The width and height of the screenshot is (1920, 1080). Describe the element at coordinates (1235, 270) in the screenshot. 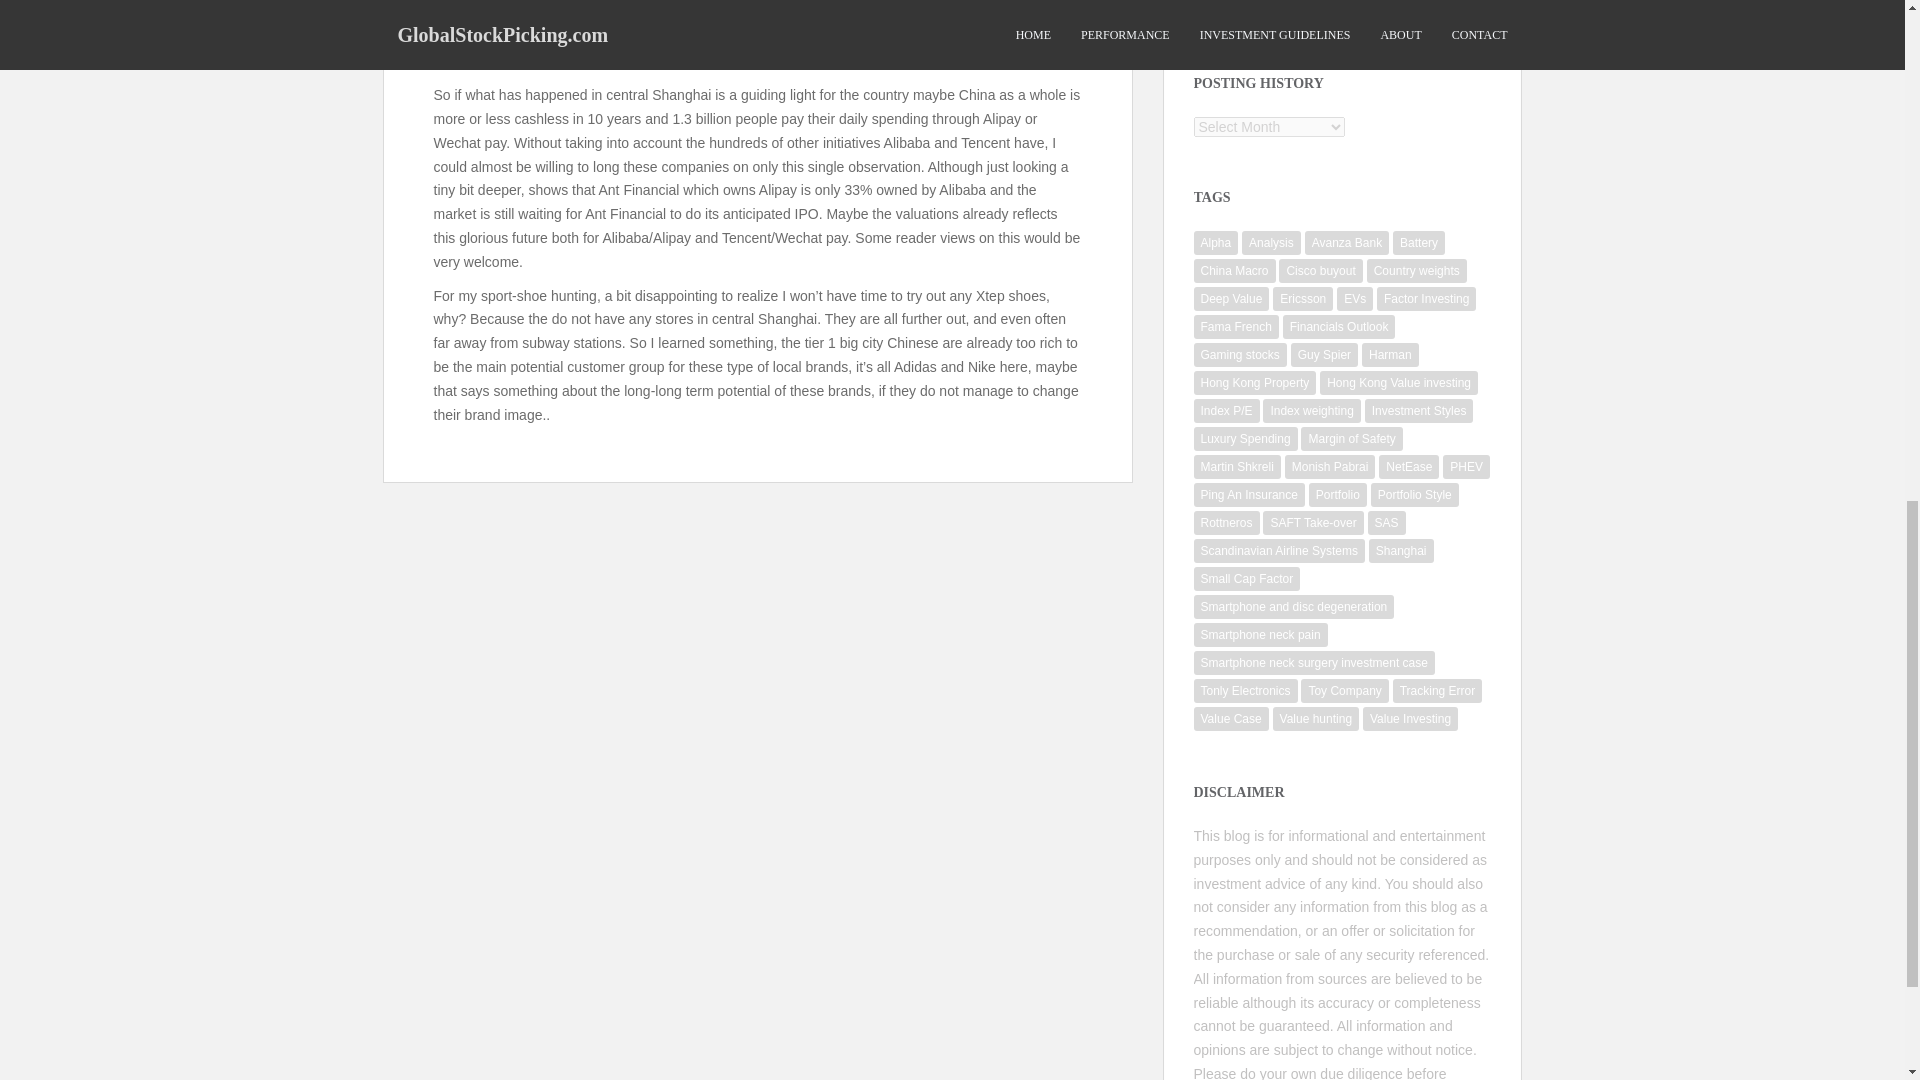

I see `China Macro` at that location.